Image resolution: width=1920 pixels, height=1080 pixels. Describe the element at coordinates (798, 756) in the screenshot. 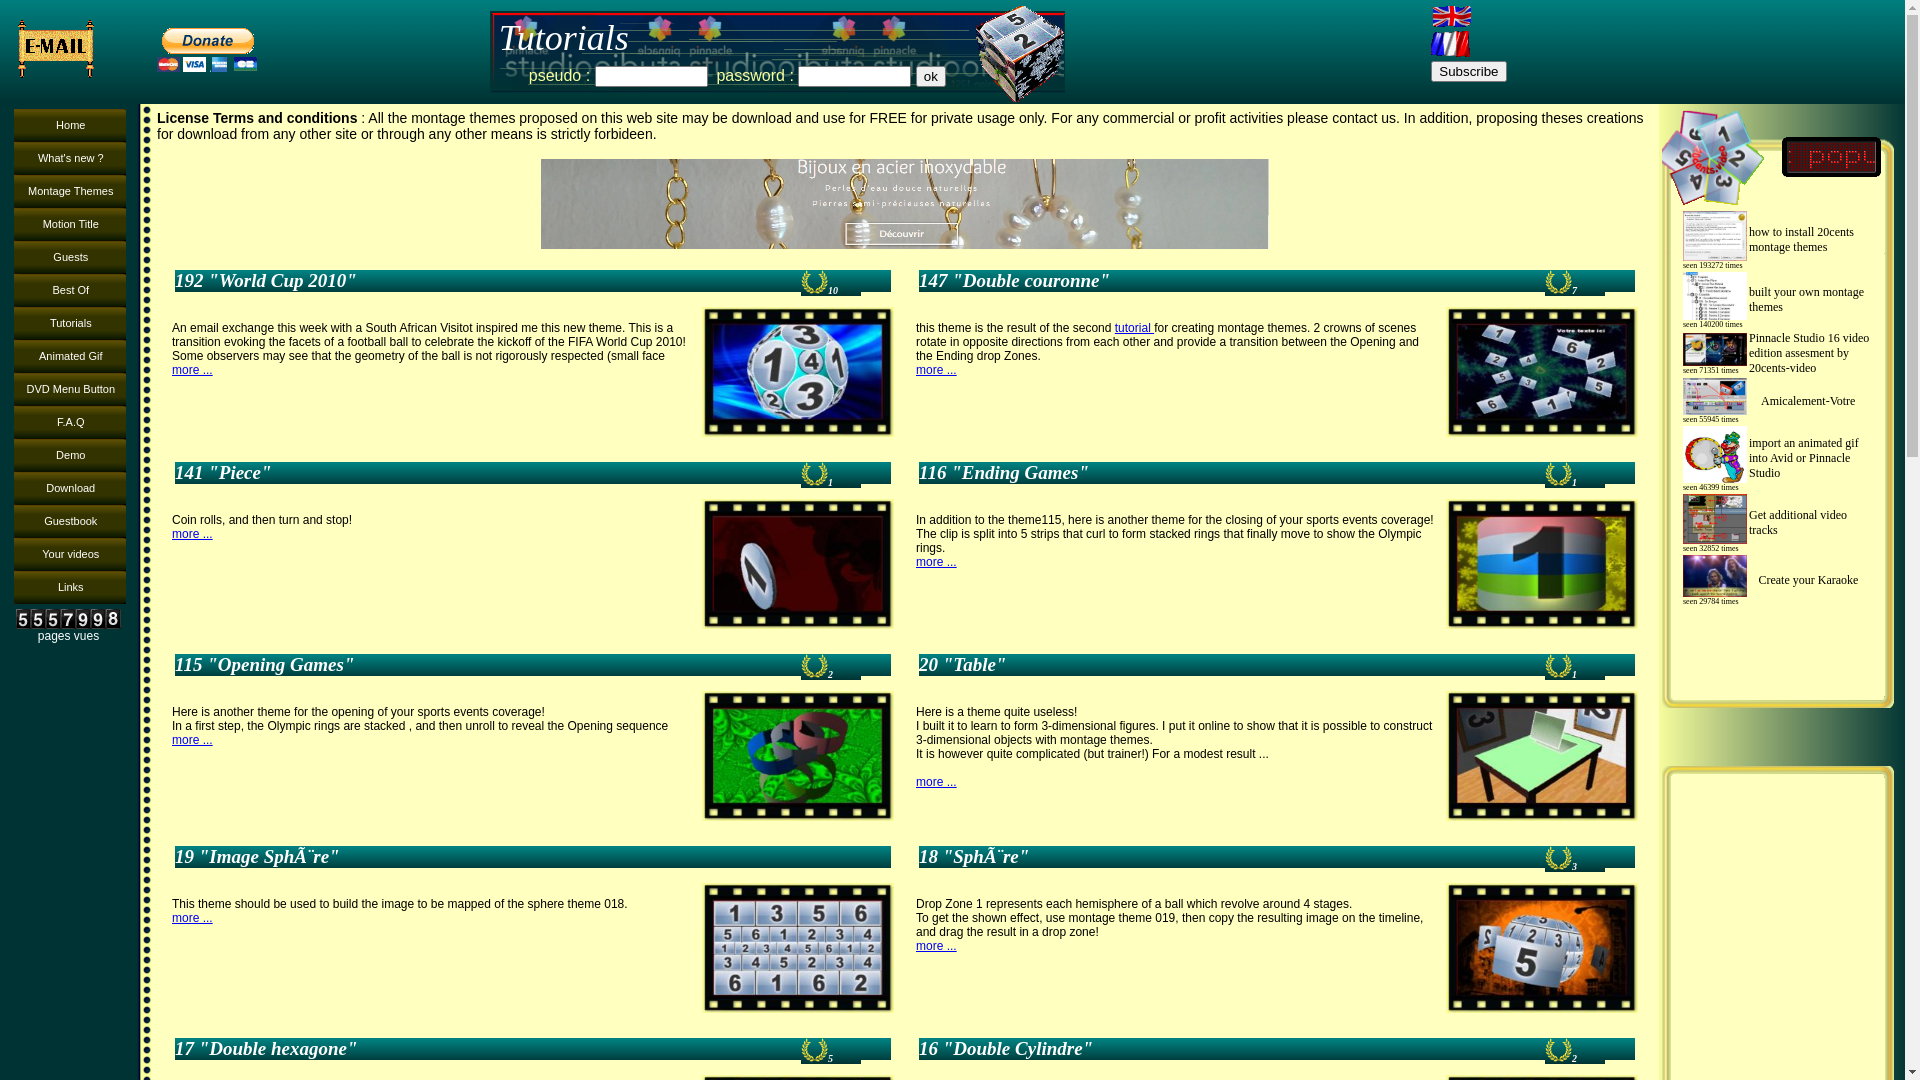

I see `theme  - 115 Opening Games` at that location.